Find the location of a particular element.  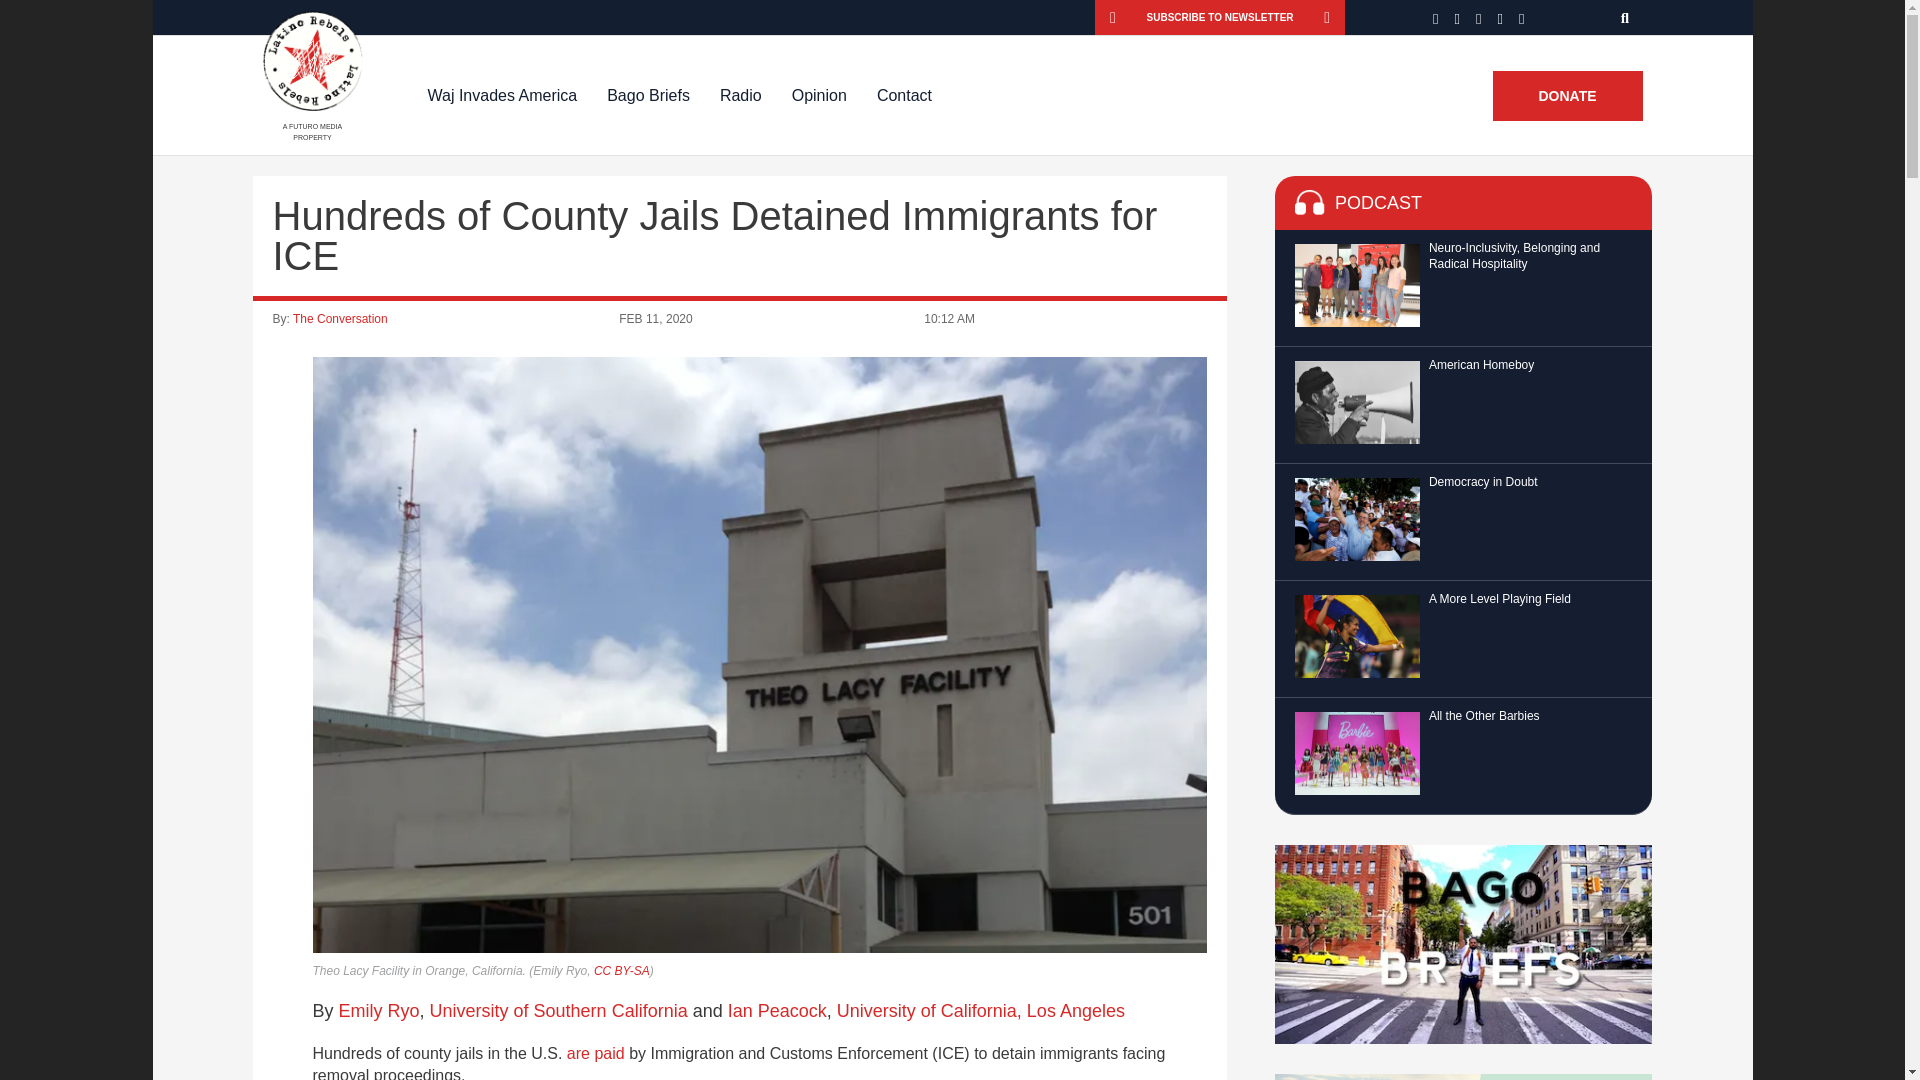

Ian Peacock is located at coordinates (777, 1010).